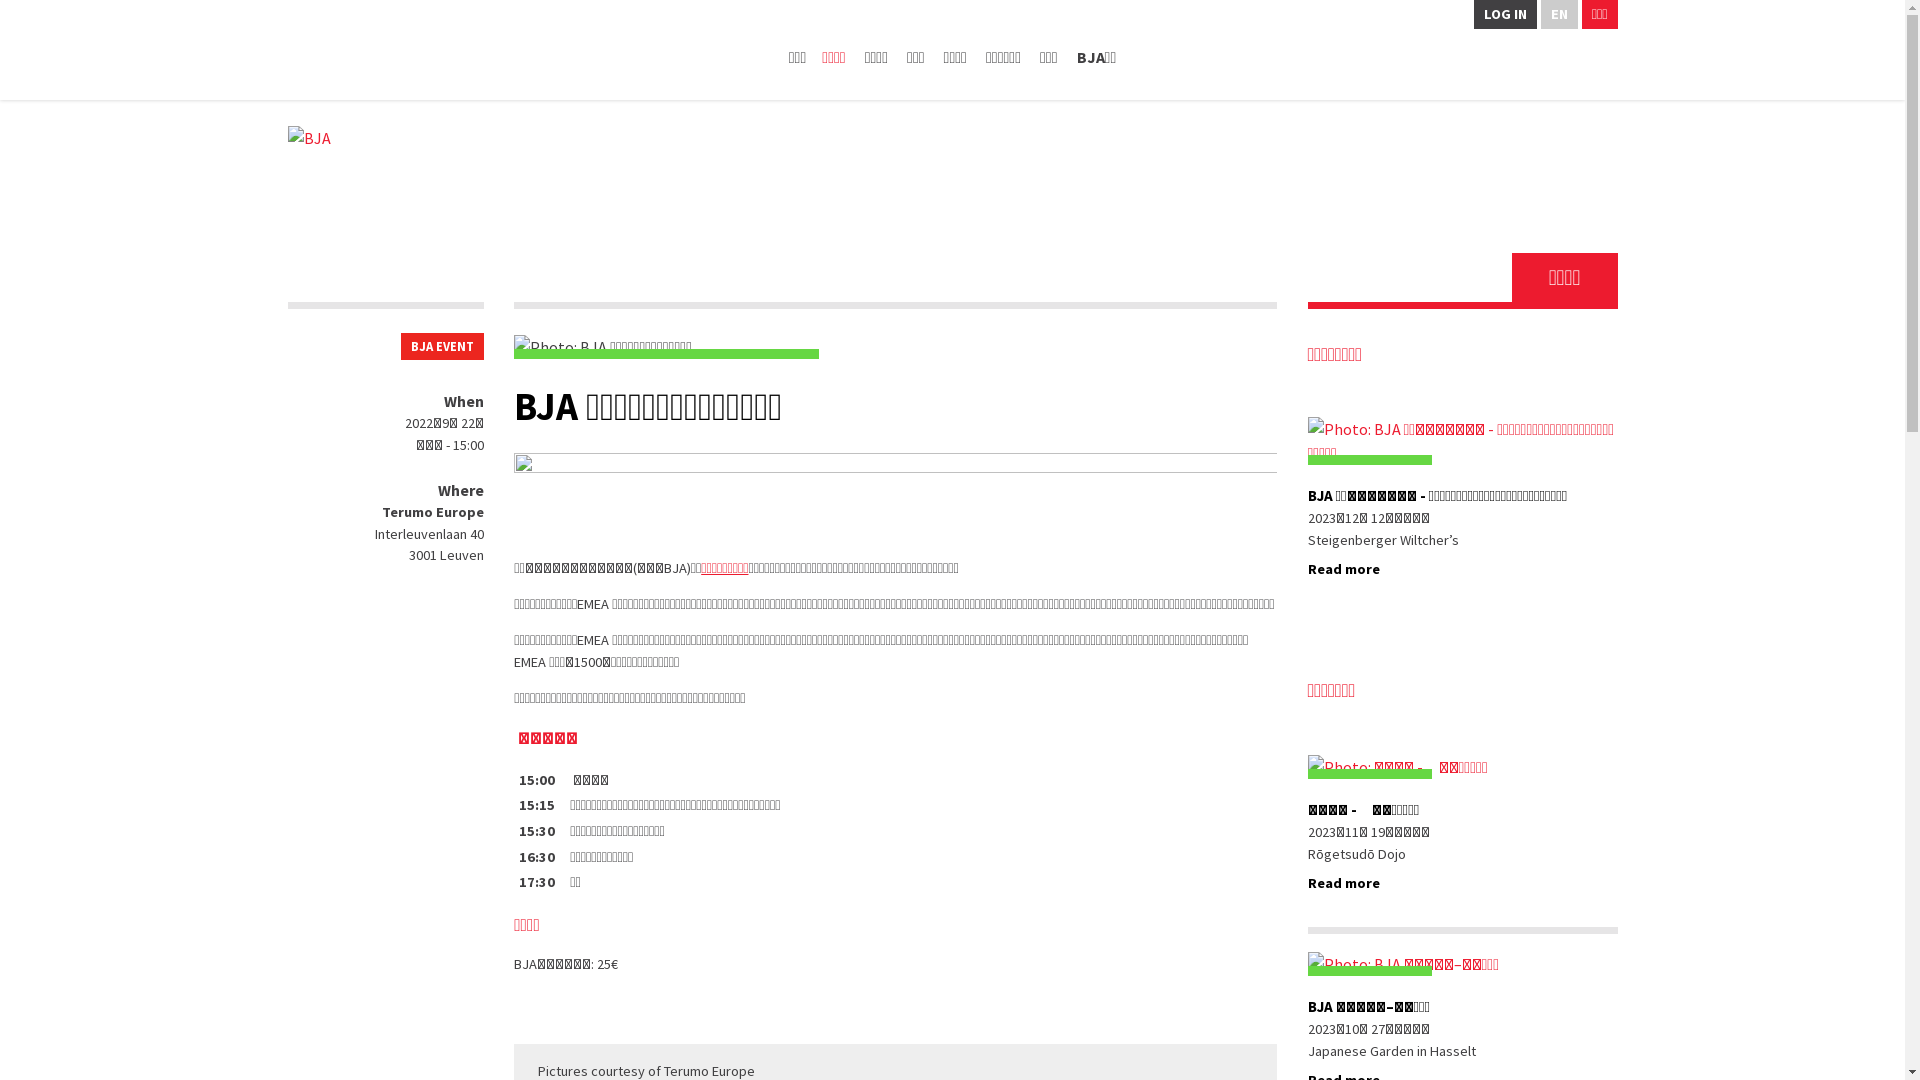  I want to click on LOG IN, so click(1506, 14).